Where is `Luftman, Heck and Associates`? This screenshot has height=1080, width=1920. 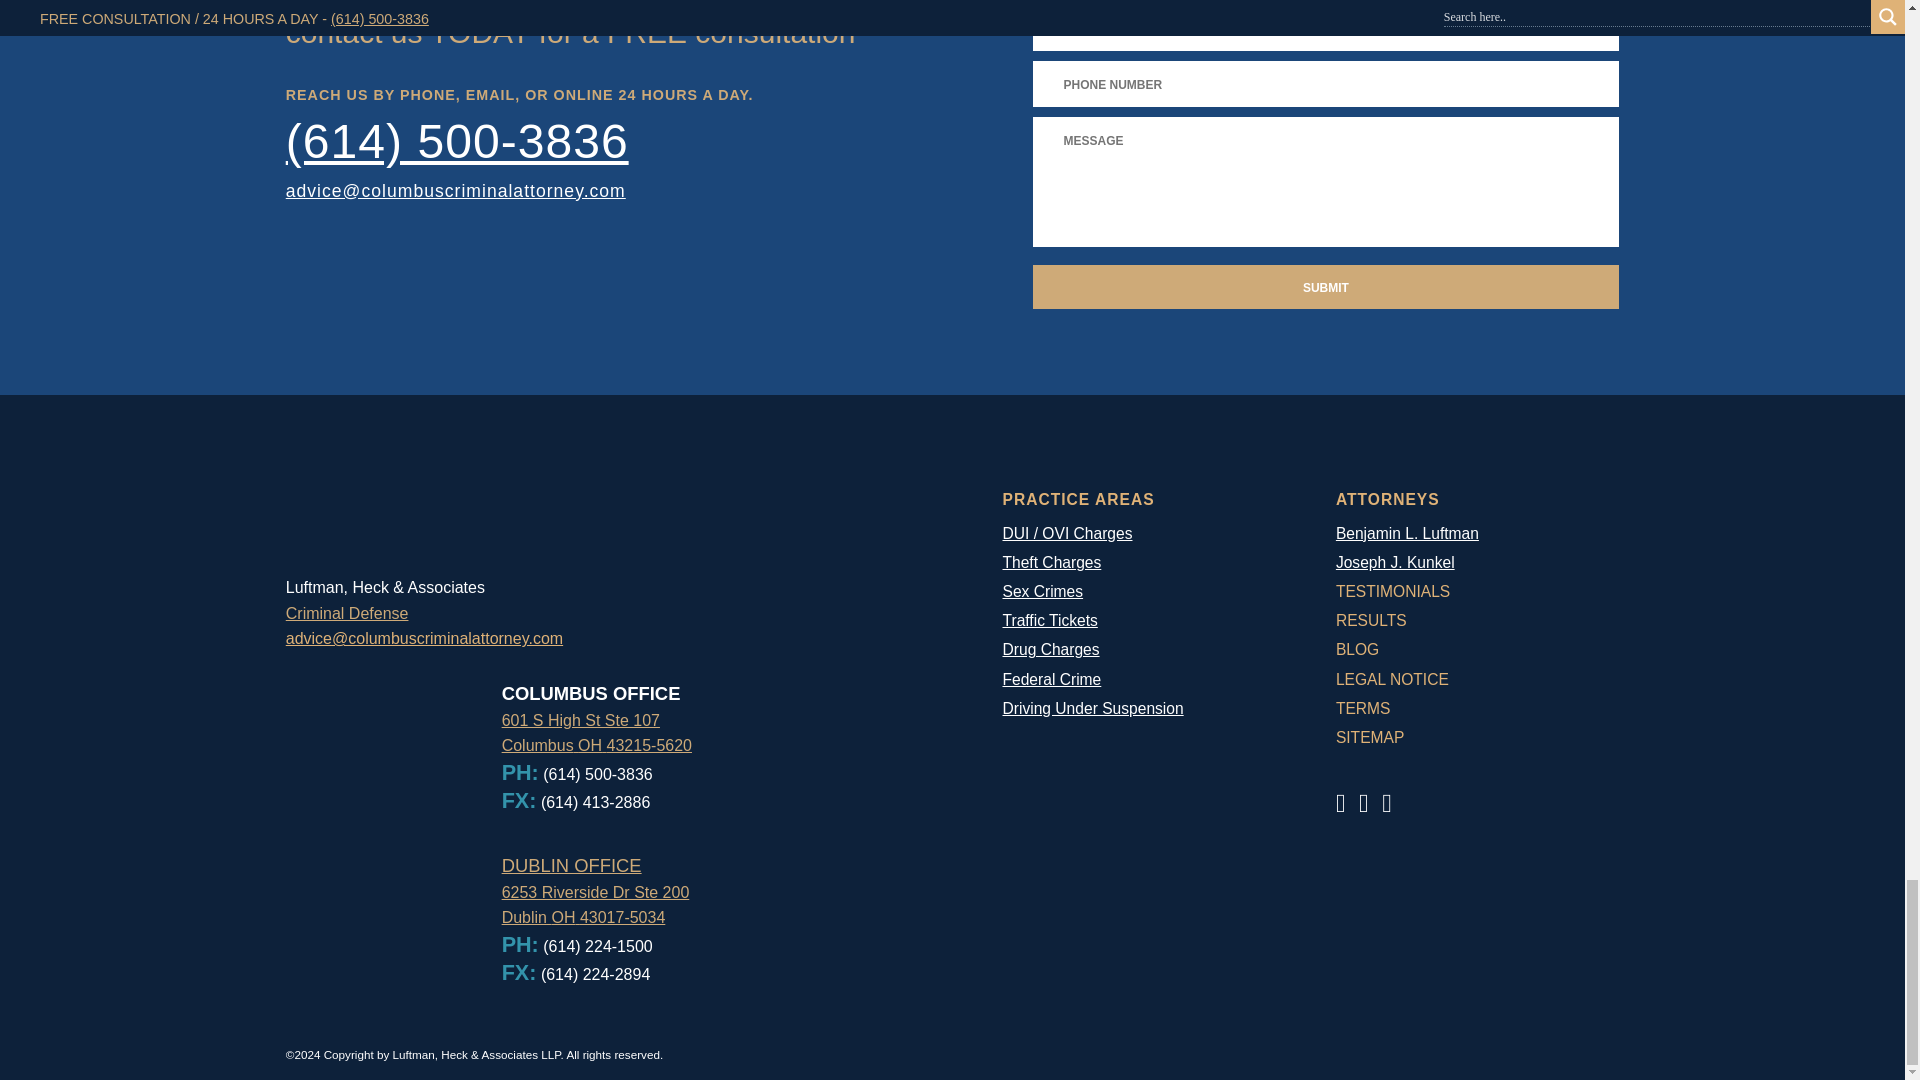 Luftman, Heck and Associates is located at coordinates (580, 141).